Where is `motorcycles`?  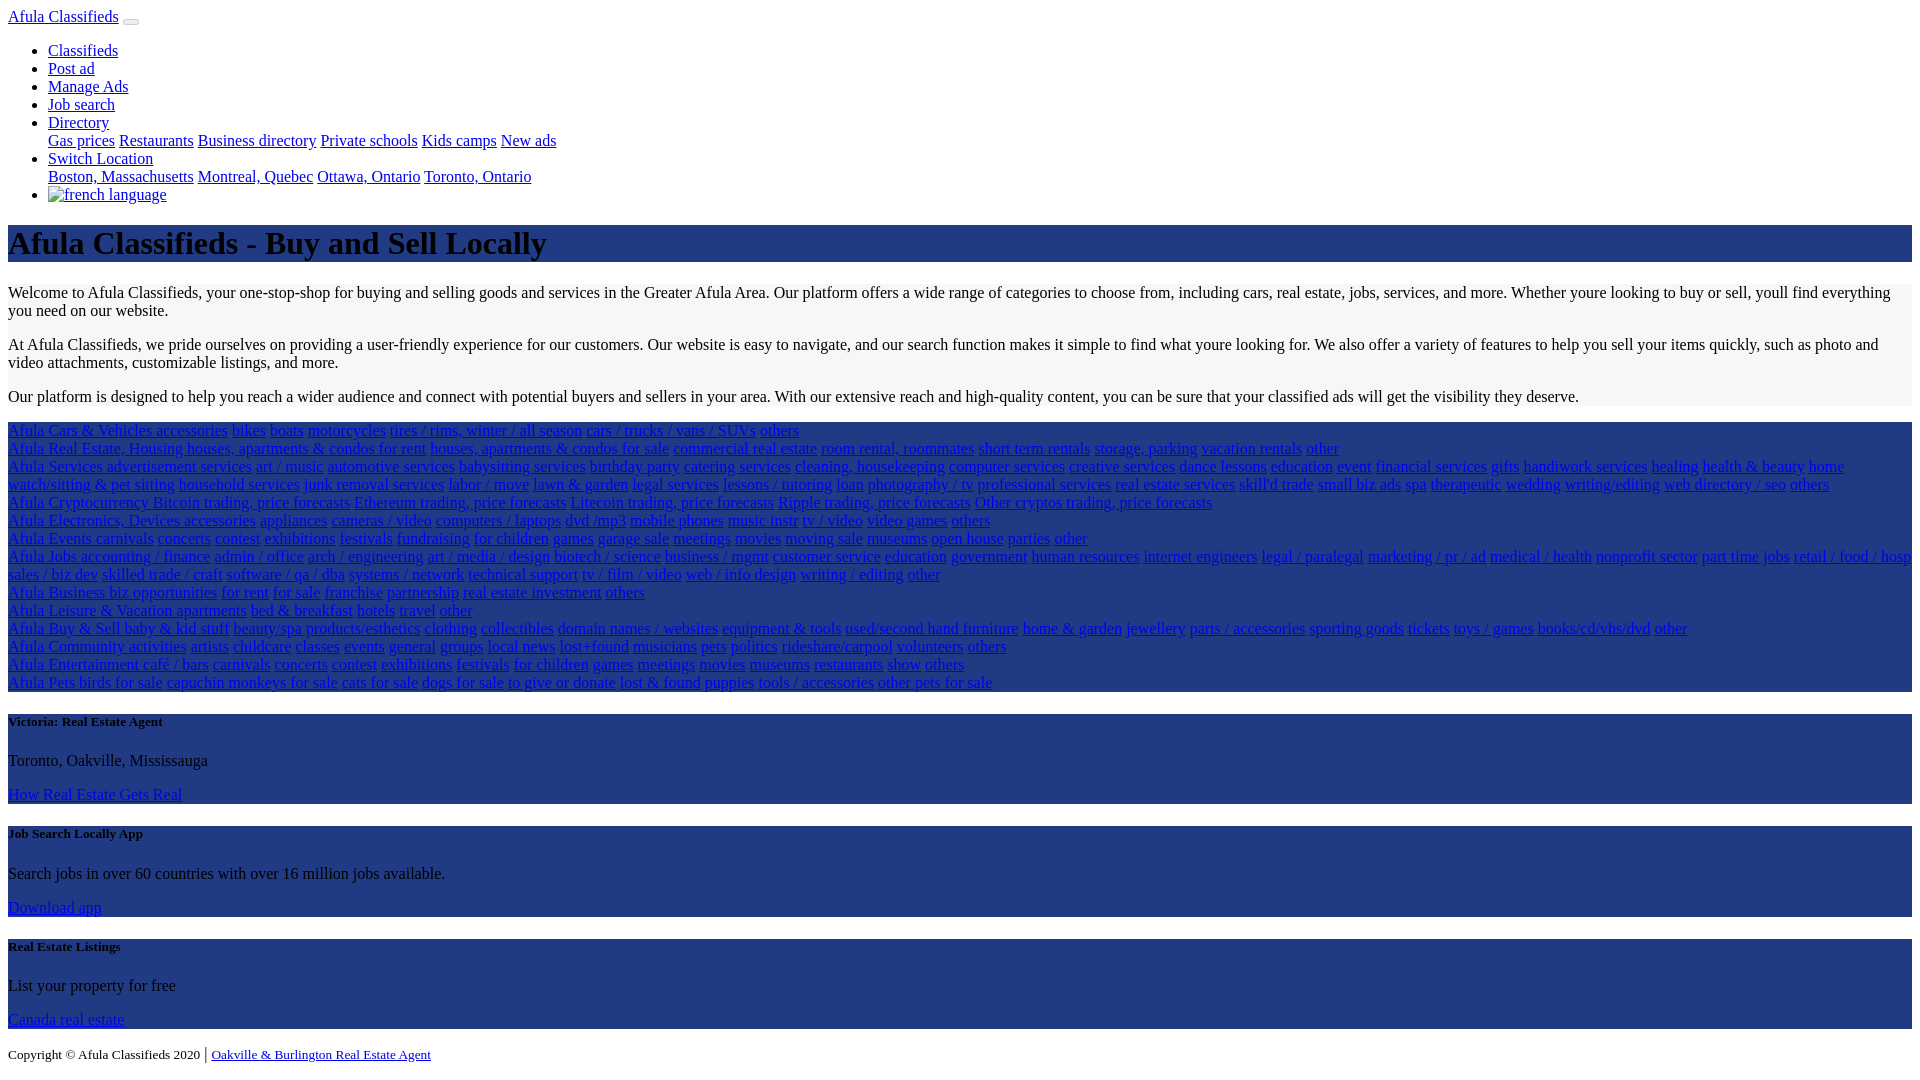 motorcycles is located at coordinates (346, 430).